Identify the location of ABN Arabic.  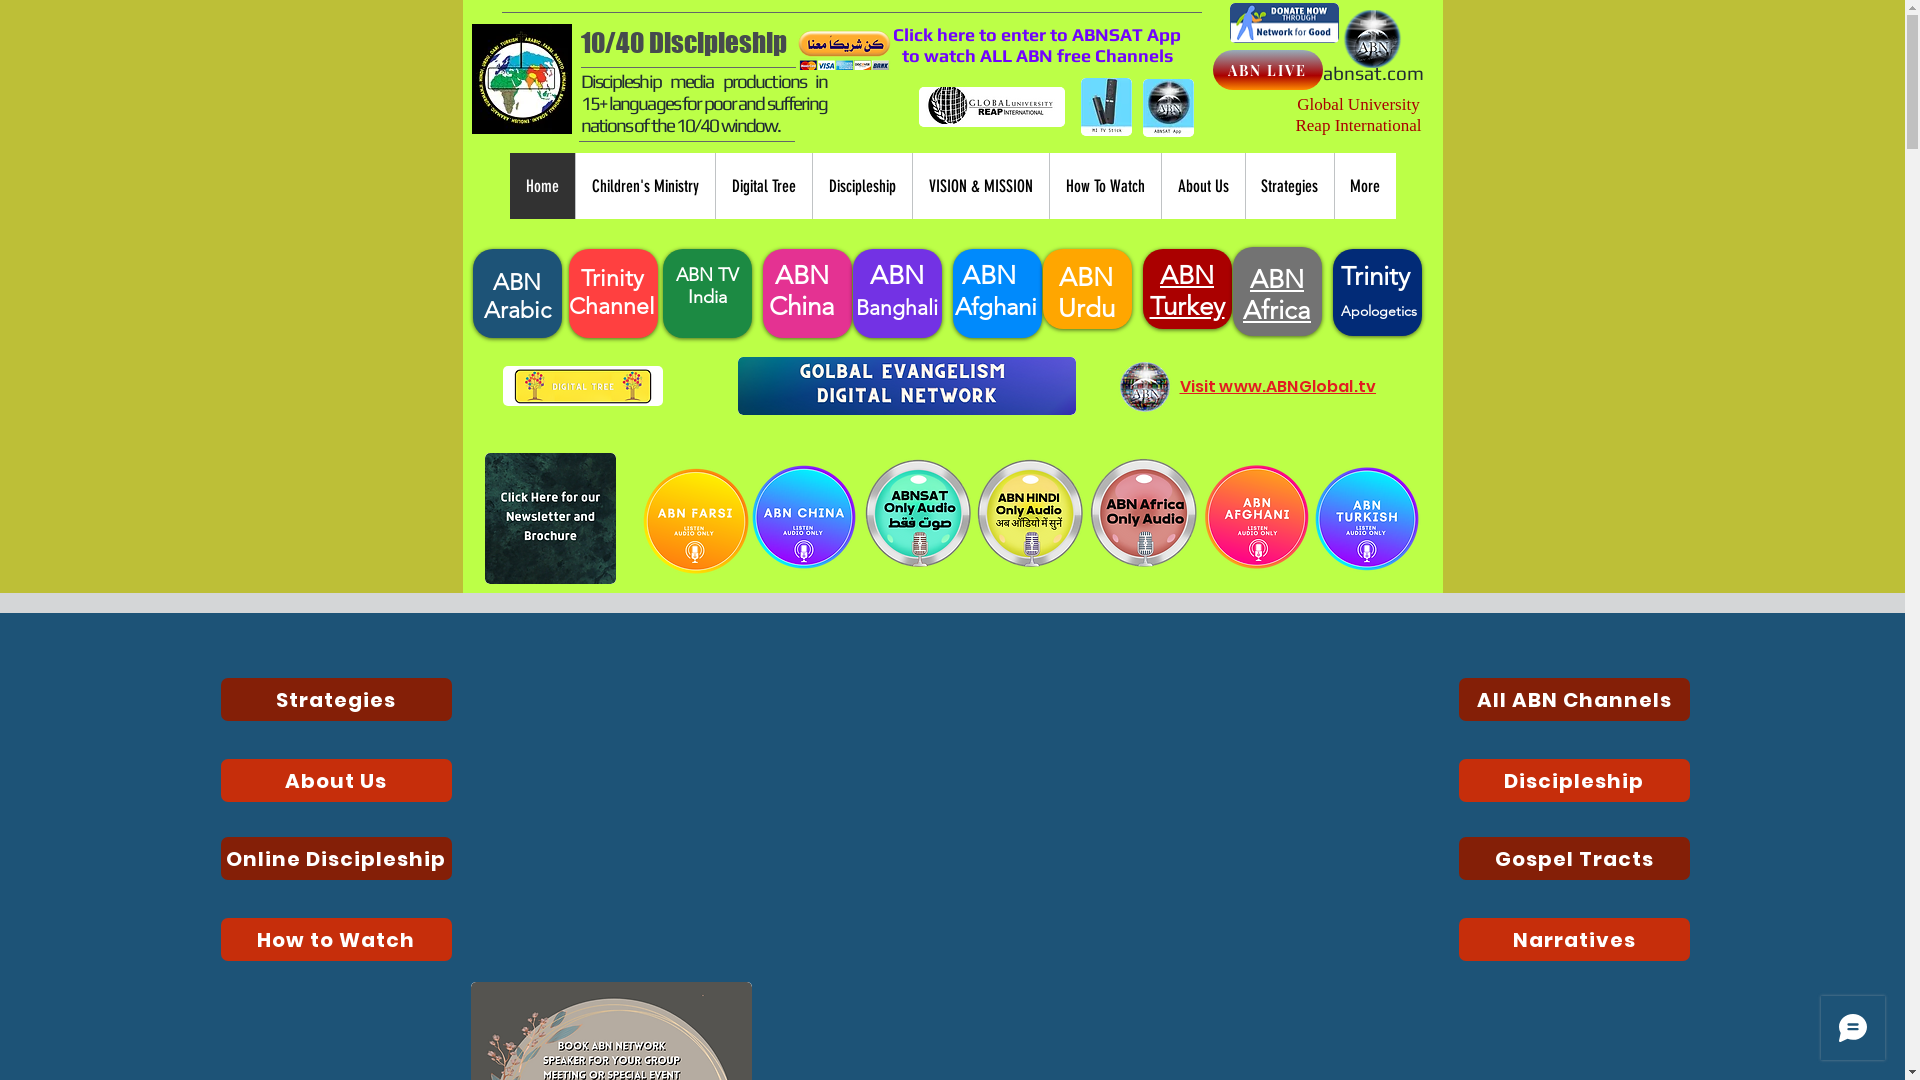
(518, 296).